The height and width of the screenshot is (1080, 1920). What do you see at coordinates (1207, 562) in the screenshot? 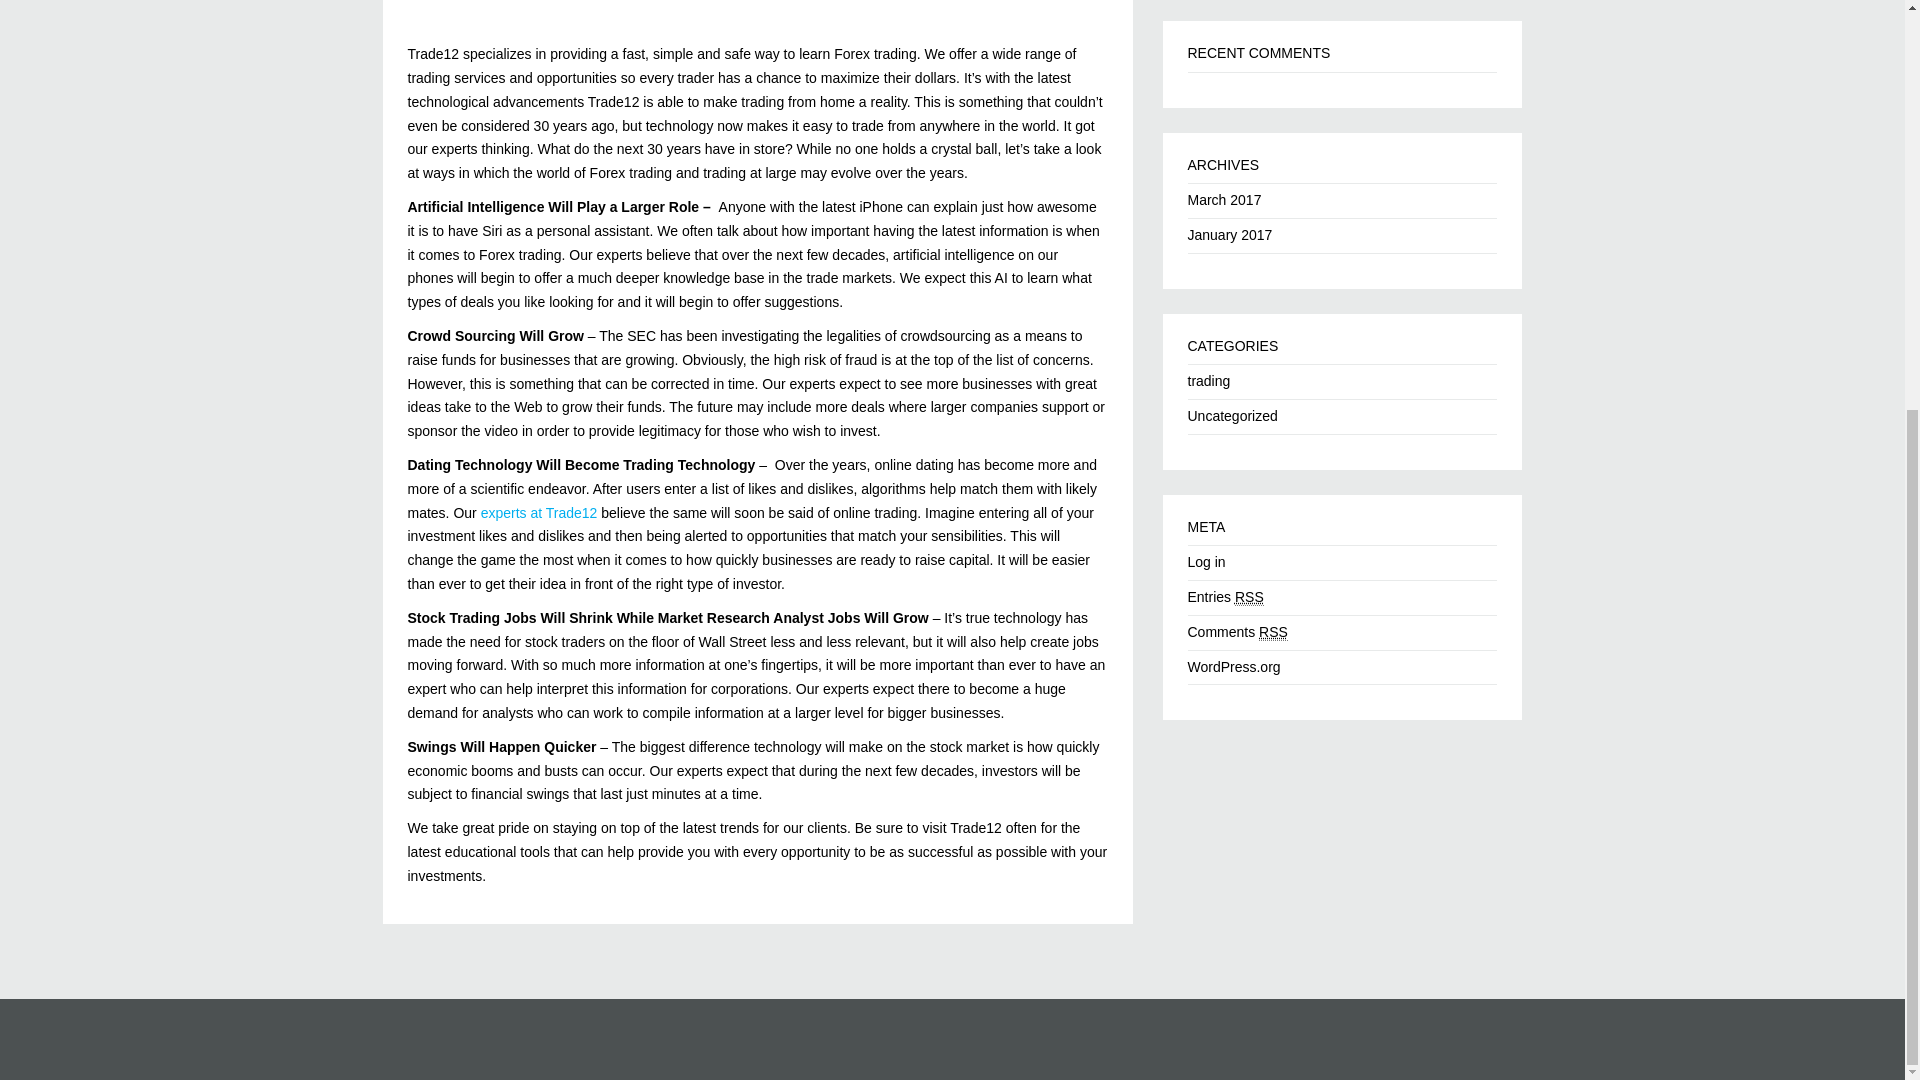
I see `Log in` at bounding box center [1207, 562].